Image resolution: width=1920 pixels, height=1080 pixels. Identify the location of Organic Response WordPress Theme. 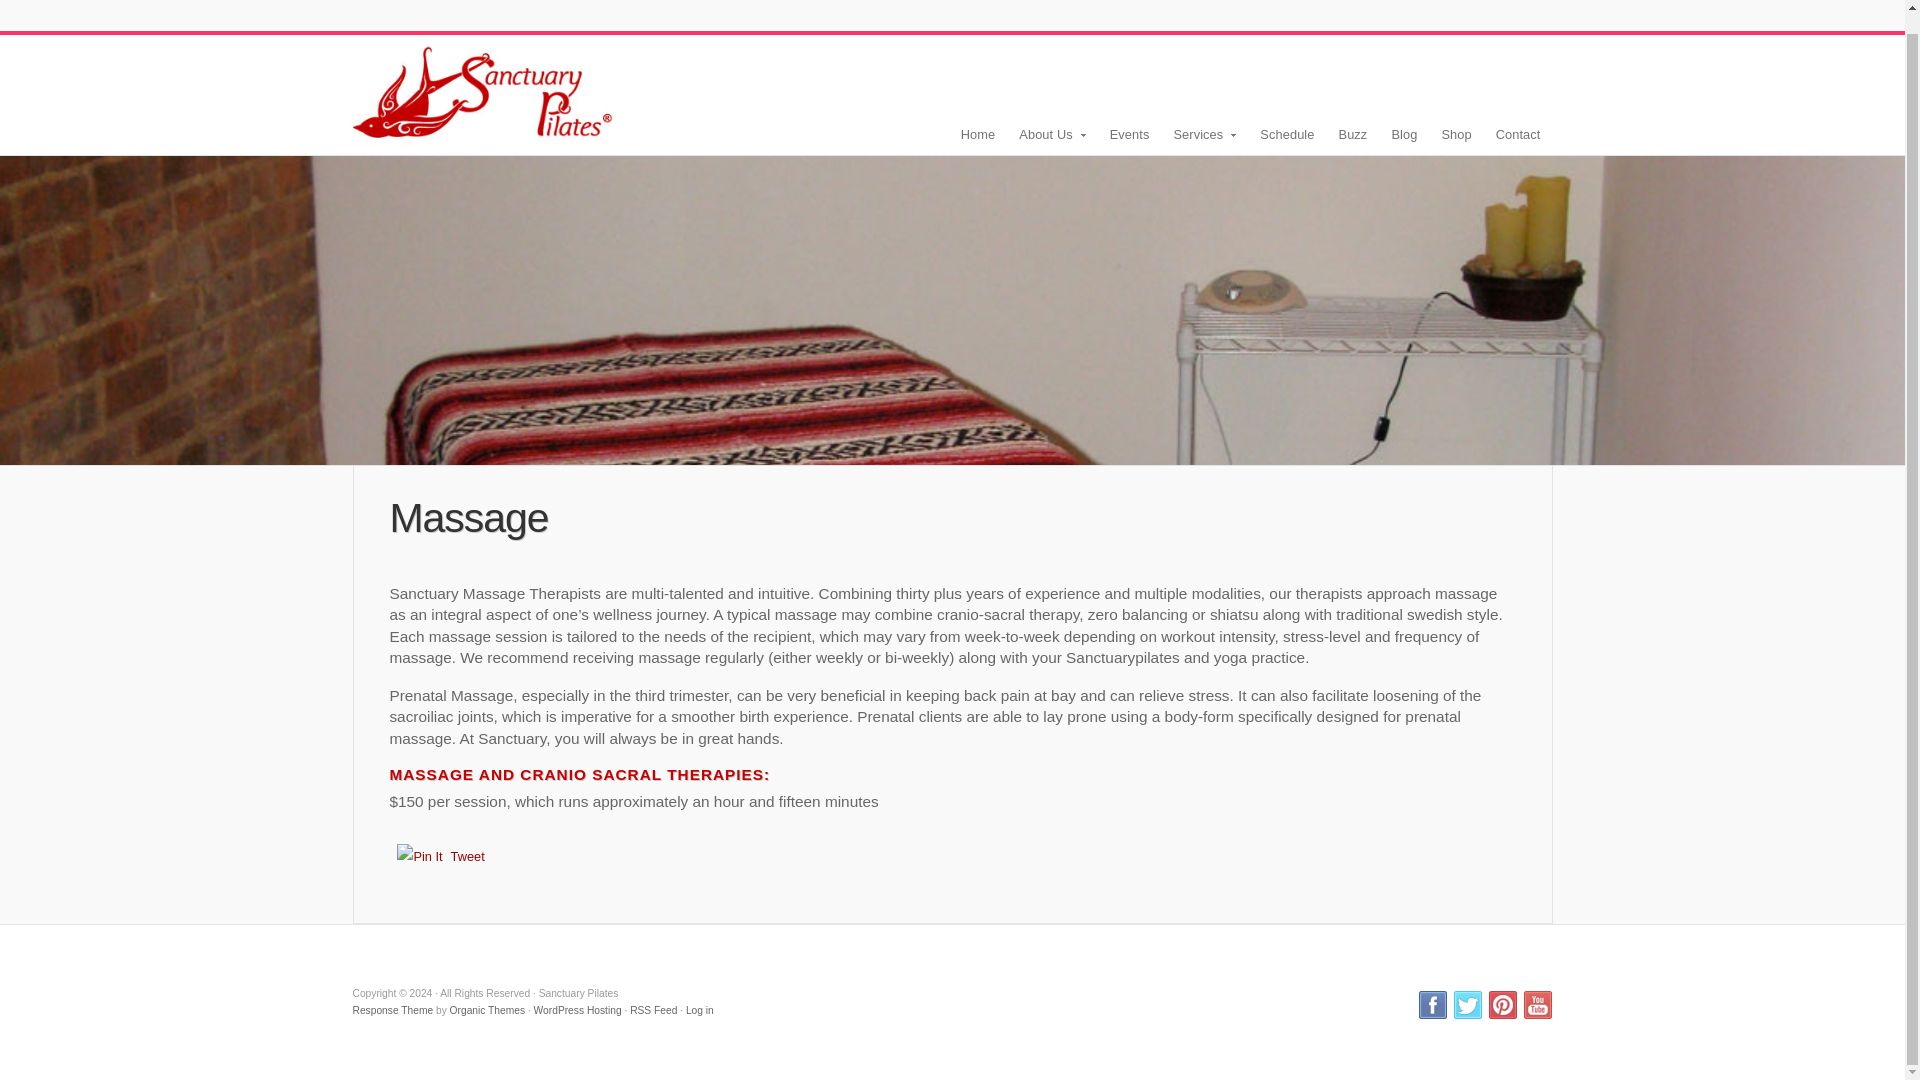
(392, 1010).